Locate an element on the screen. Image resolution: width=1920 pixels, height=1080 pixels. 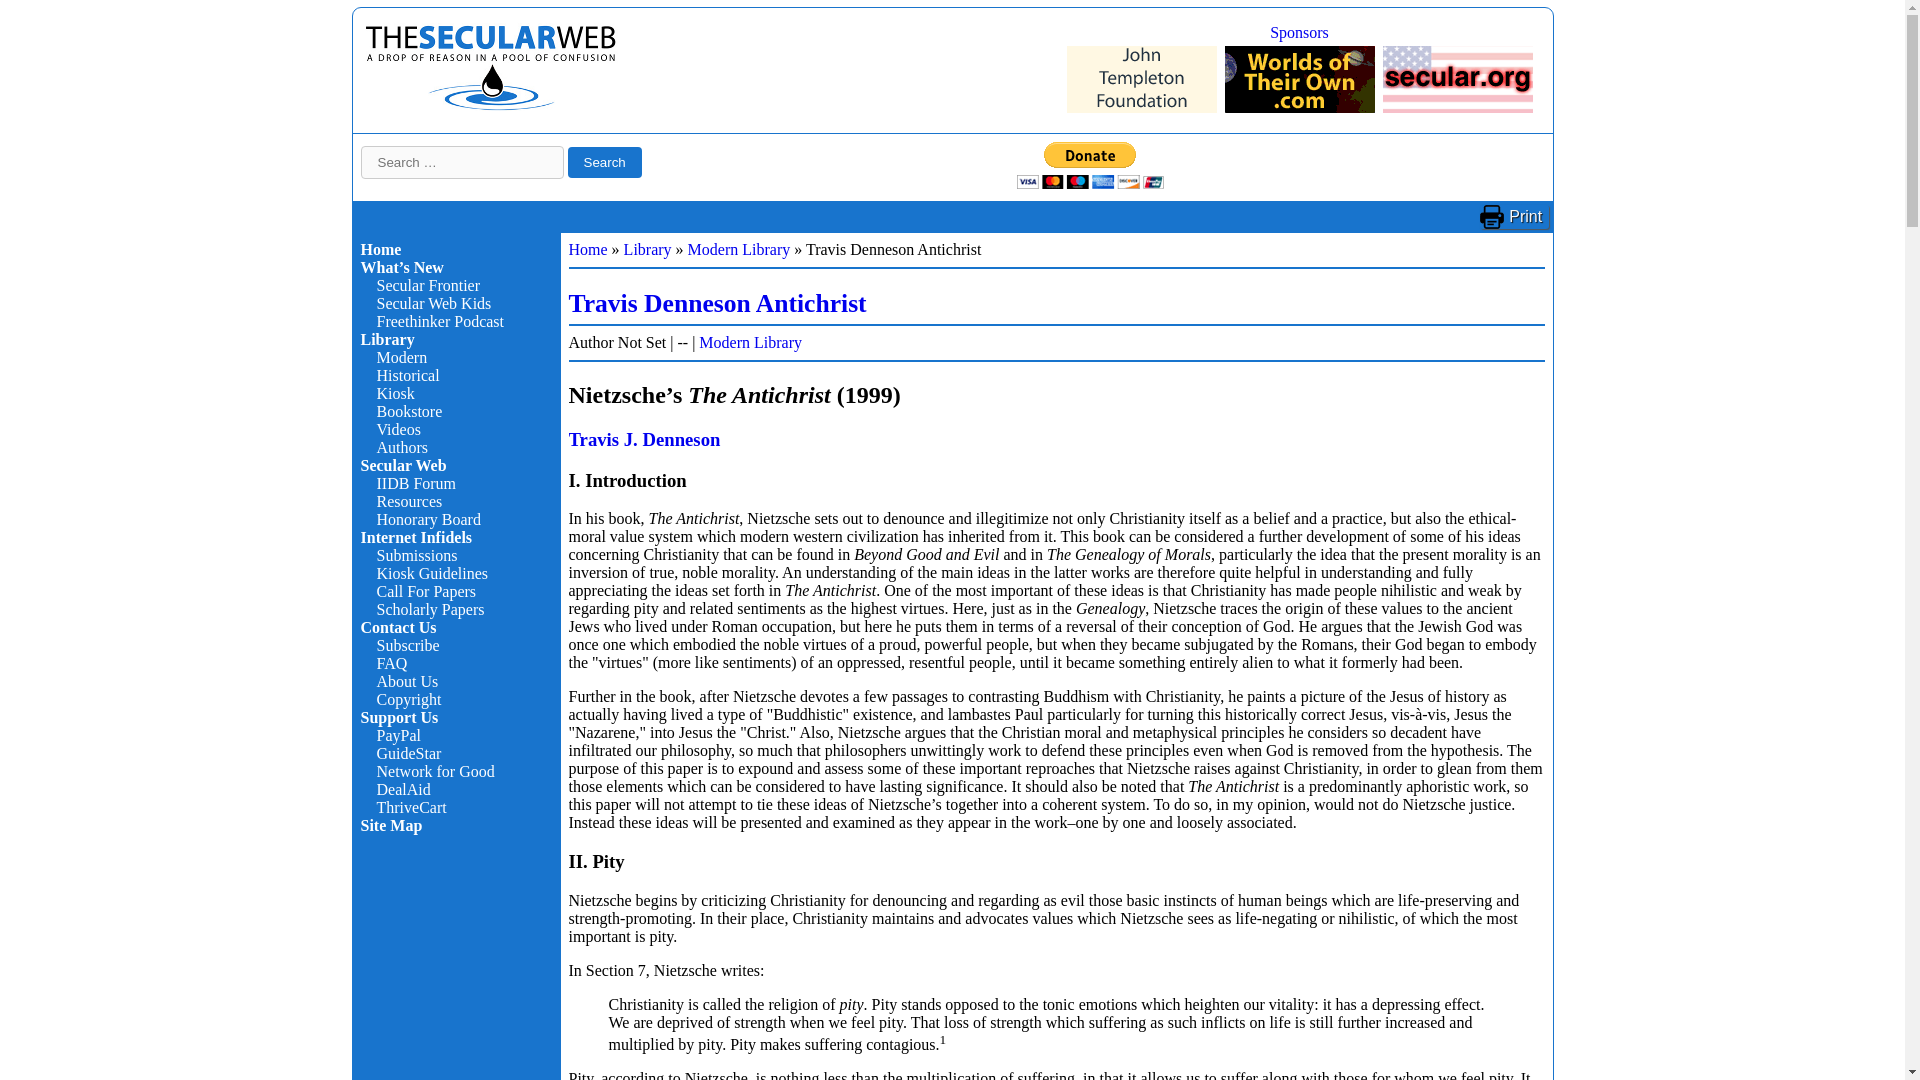
Secular Frontier is located at coordinates (428, 284).